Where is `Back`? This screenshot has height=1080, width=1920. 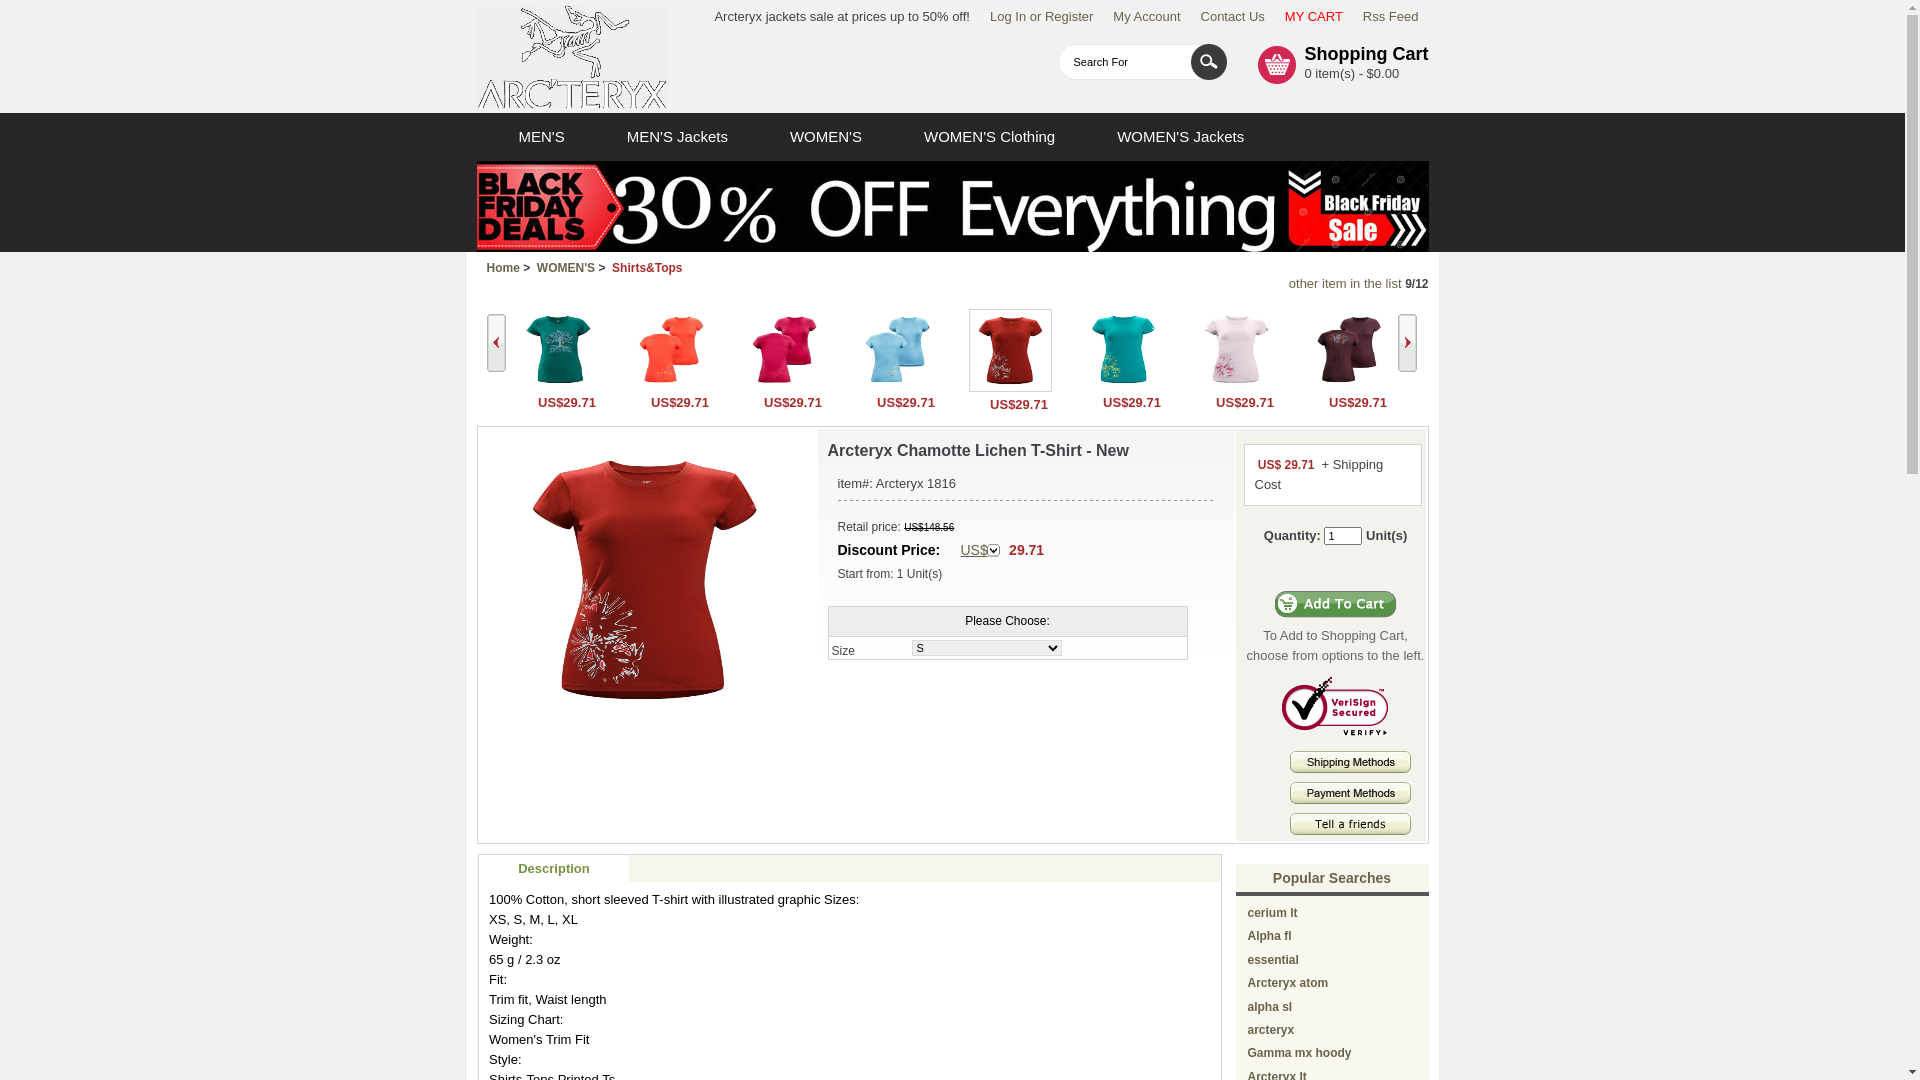 Back is located at coordinates (495, 343).